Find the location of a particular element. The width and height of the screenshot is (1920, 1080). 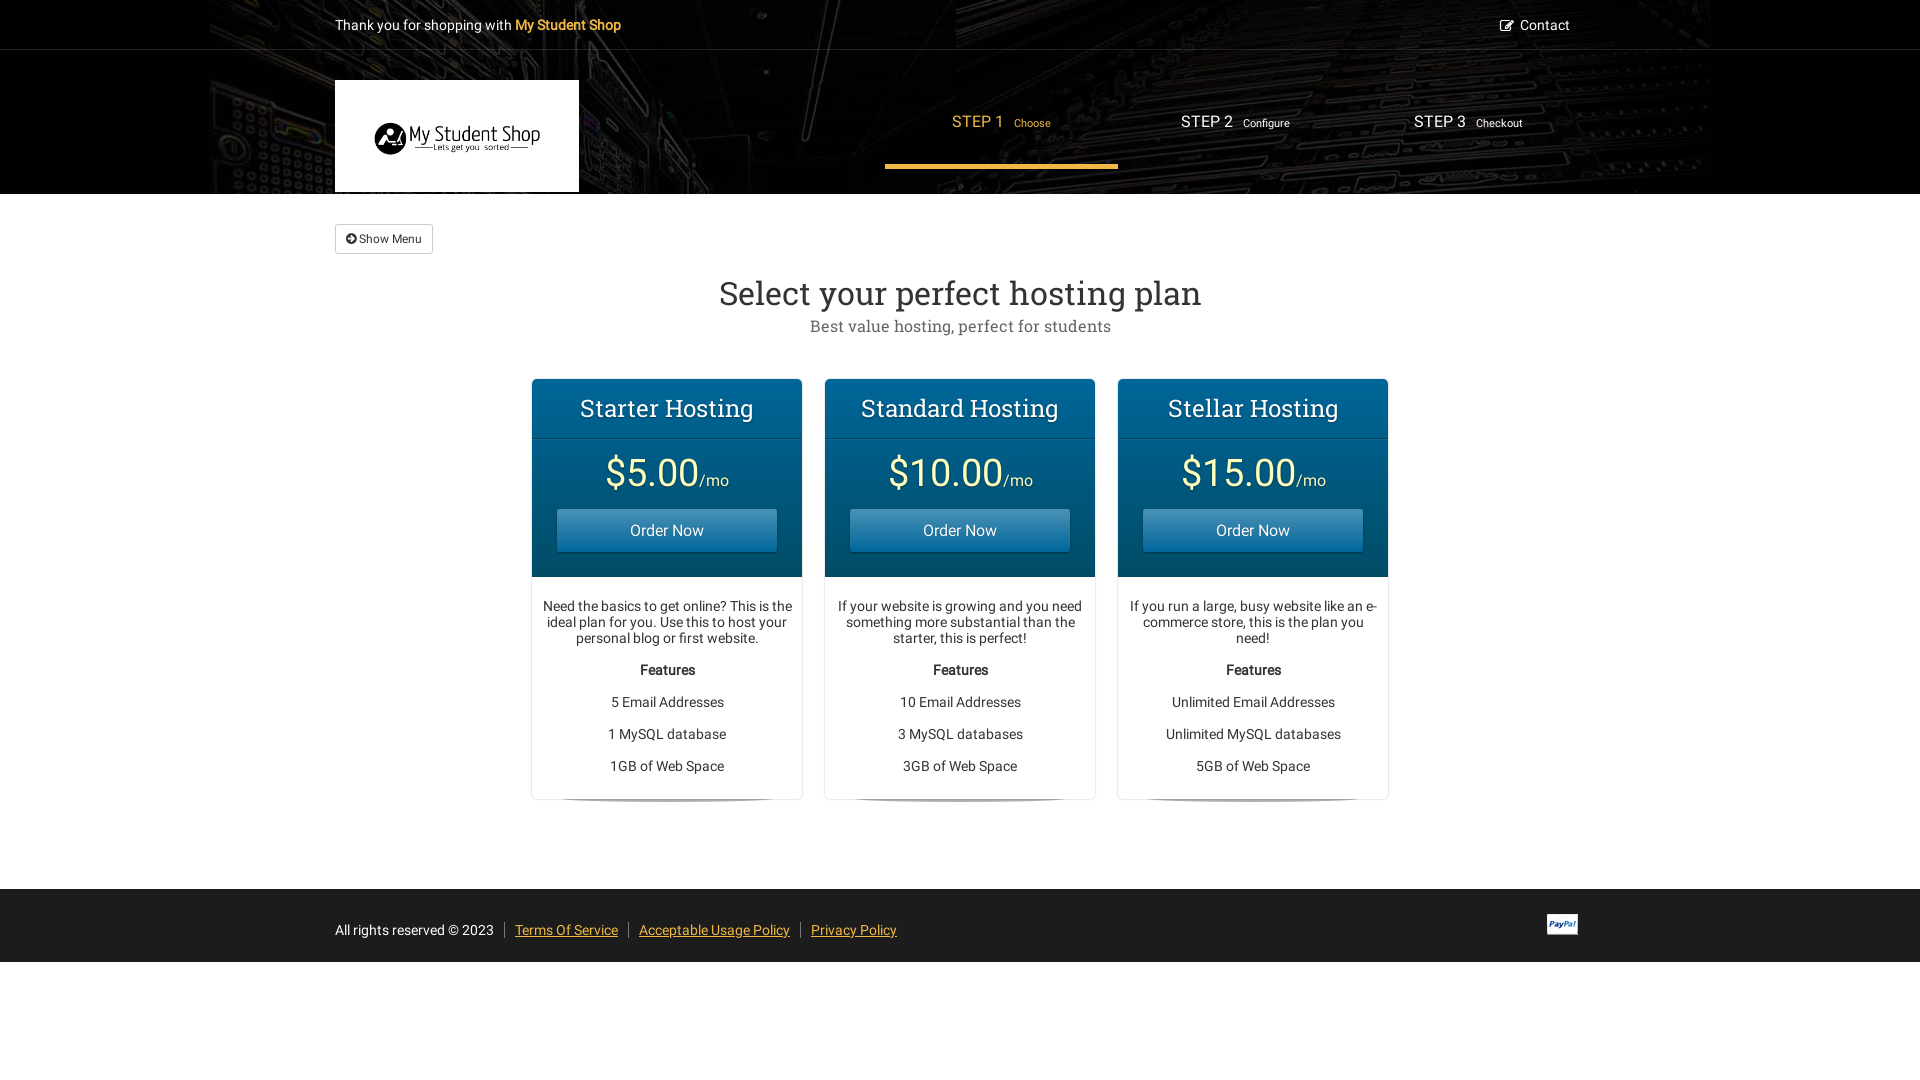

Terms Of Service is located at coordinates (566, 930).